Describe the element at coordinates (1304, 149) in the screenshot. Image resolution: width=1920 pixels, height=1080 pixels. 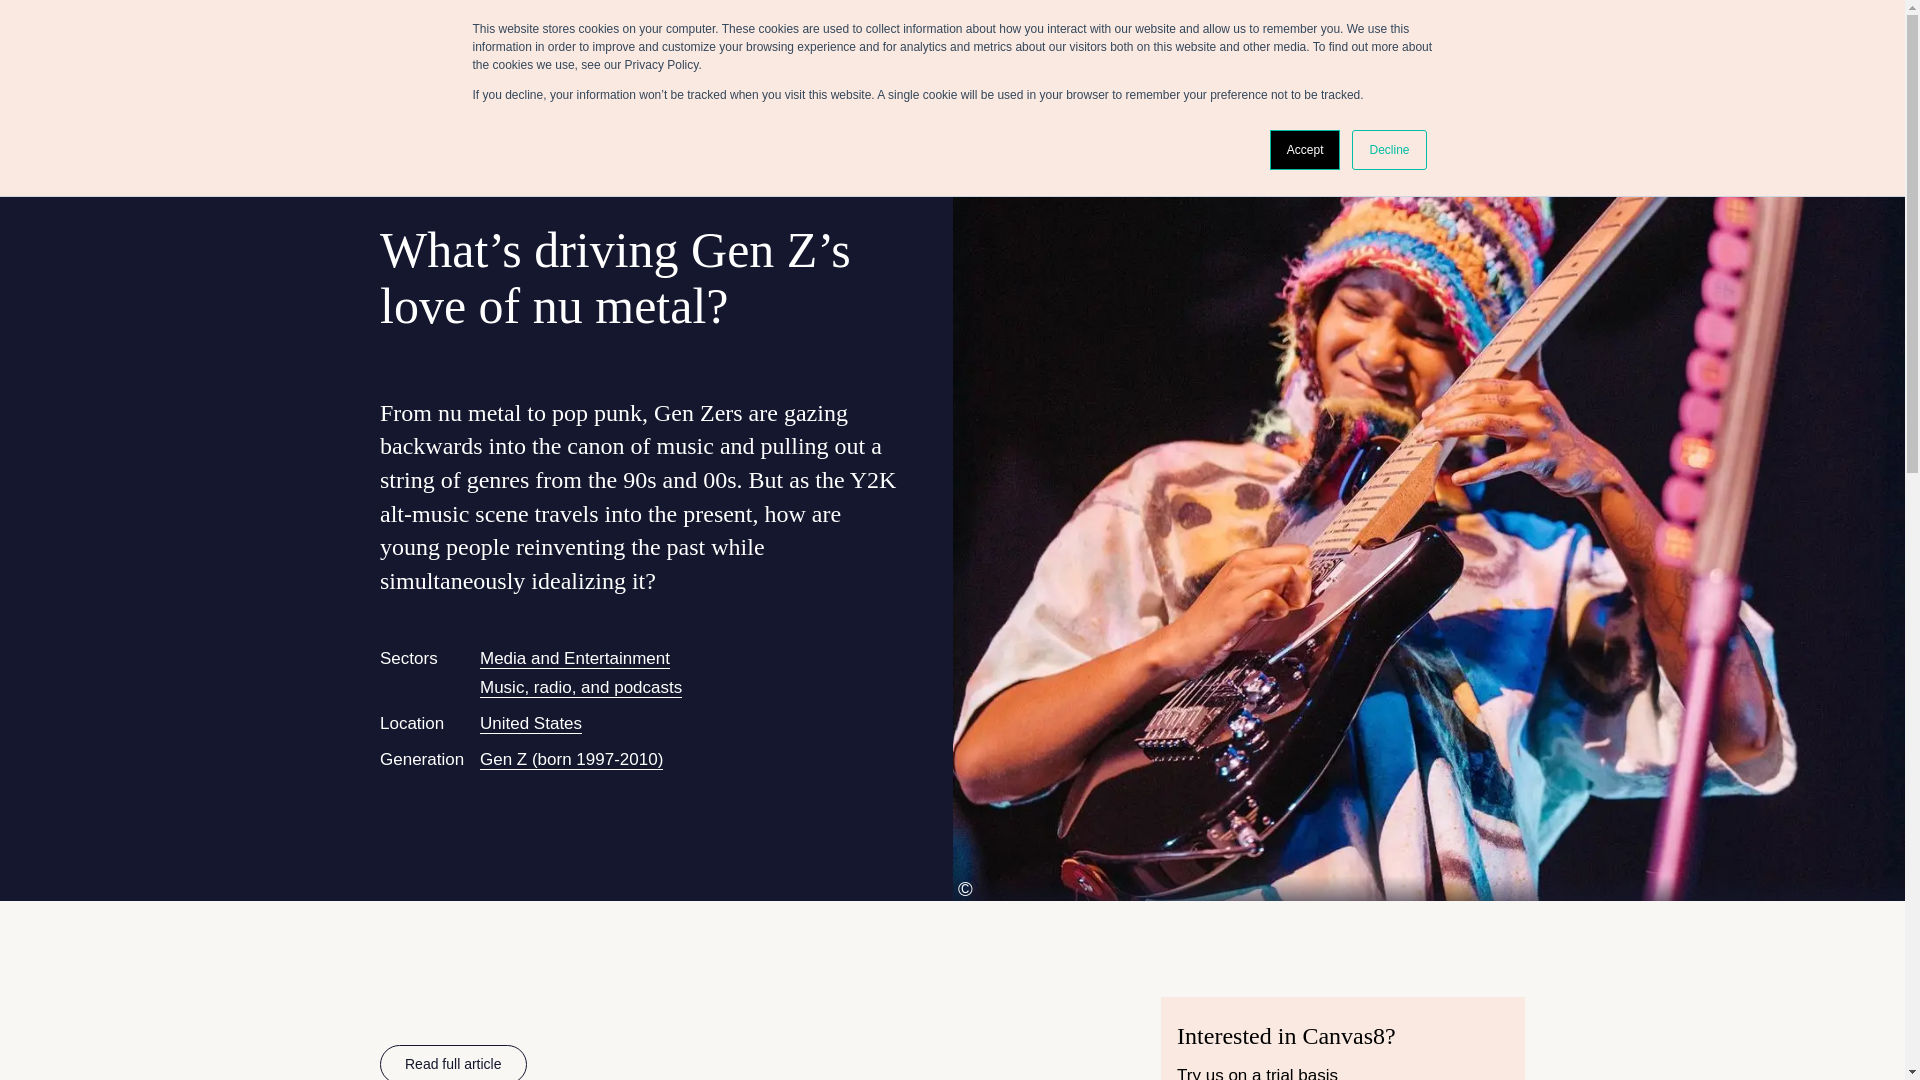
I see `Accept` at that location.